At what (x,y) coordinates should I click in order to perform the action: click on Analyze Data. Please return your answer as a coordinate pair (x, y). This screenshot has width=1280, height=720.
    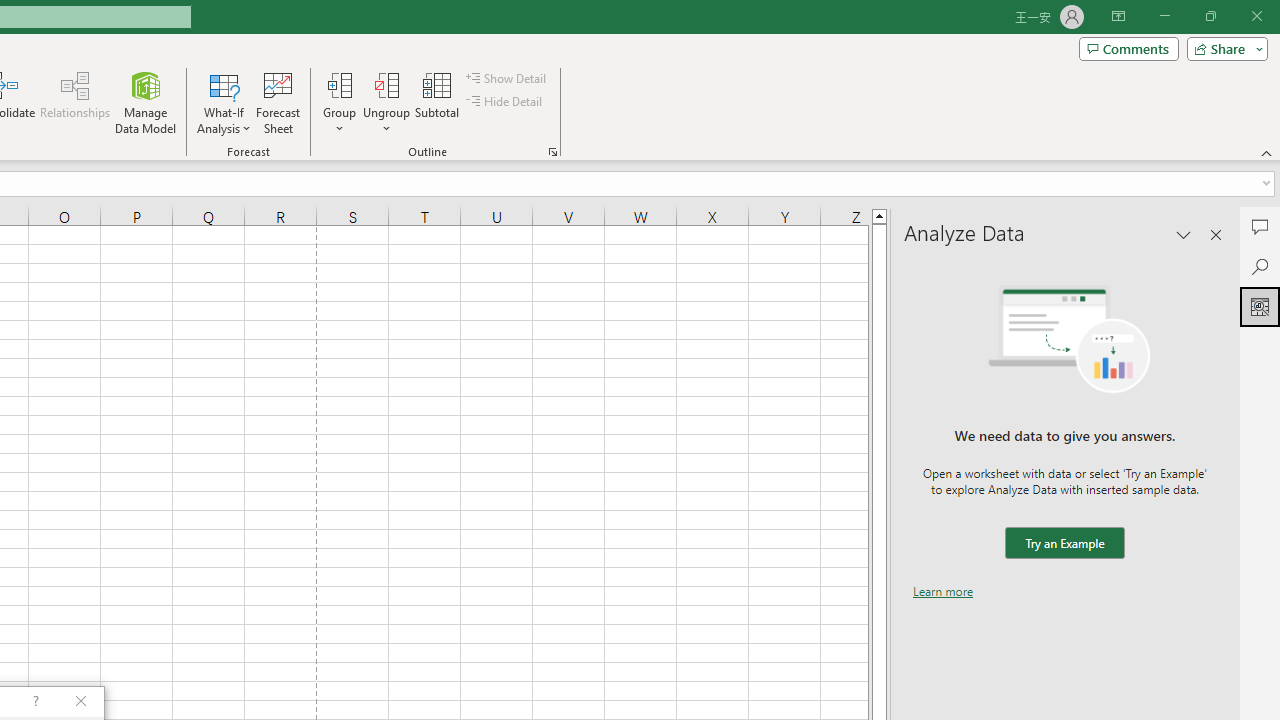
    Looking at the image, I should click on (1260, 306).